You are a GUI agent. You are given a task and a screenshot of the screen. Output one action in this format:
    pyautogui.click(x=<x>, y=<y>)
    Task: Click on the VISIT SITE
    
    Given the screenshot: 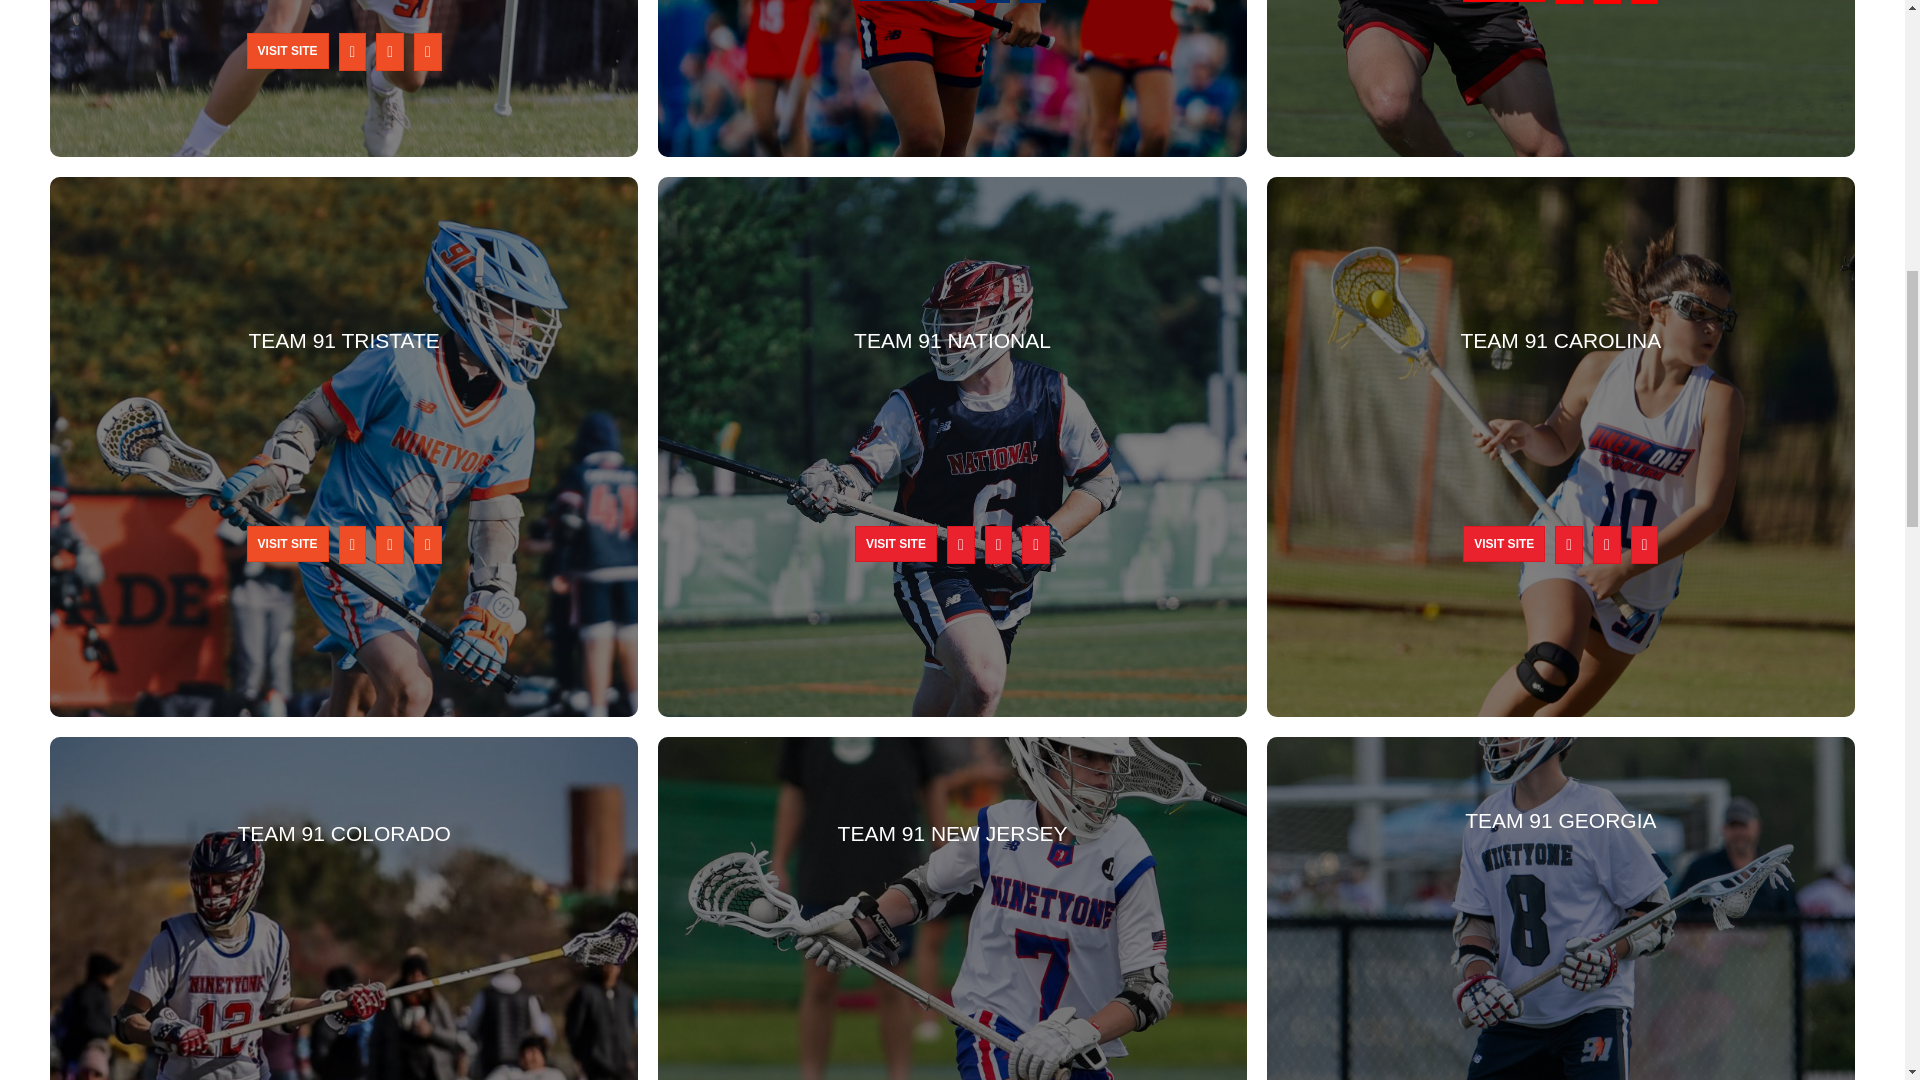 What is the action you would take?
    pyautogui.click(x=1504, y=1)
    